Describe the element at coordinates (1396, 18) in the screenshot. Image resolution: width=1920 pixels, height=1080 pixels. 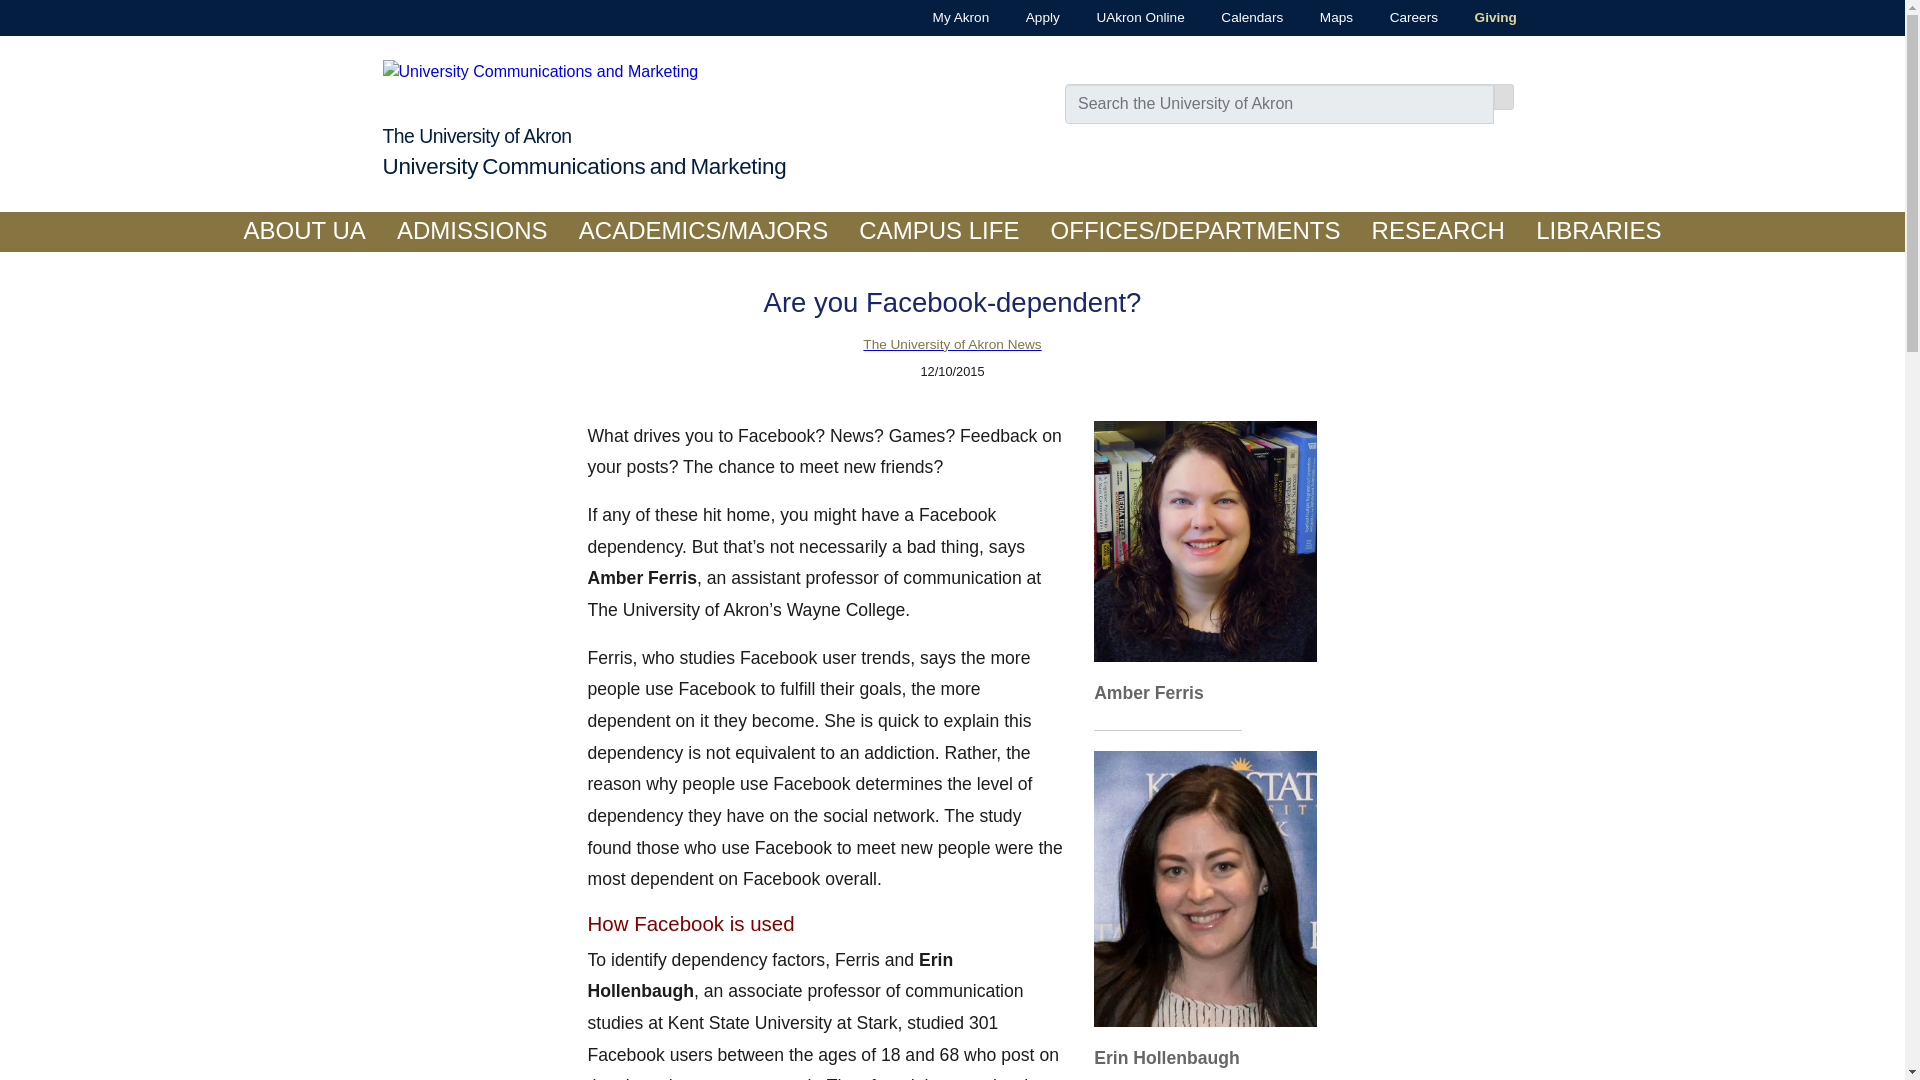
I see `Careers` at that location.